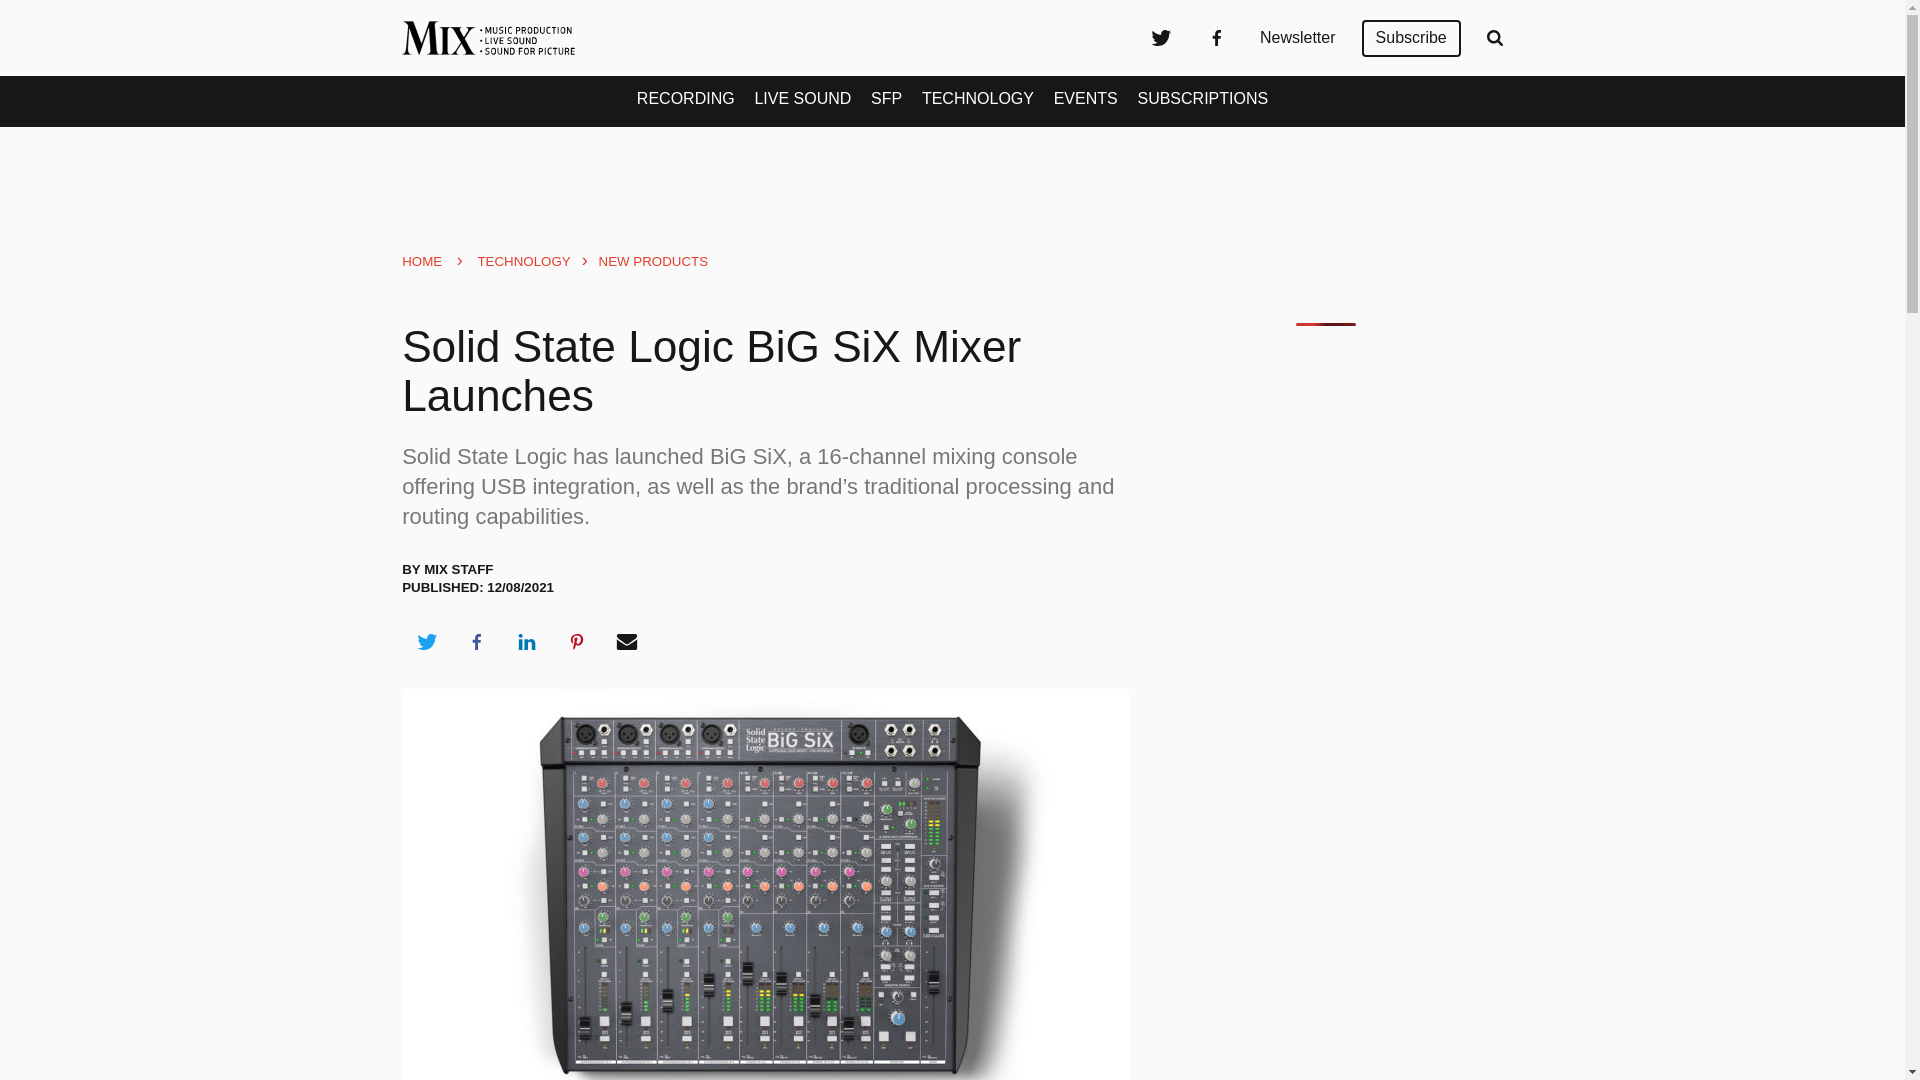  I want to click on Share on Pinterest, so click(577, 642).